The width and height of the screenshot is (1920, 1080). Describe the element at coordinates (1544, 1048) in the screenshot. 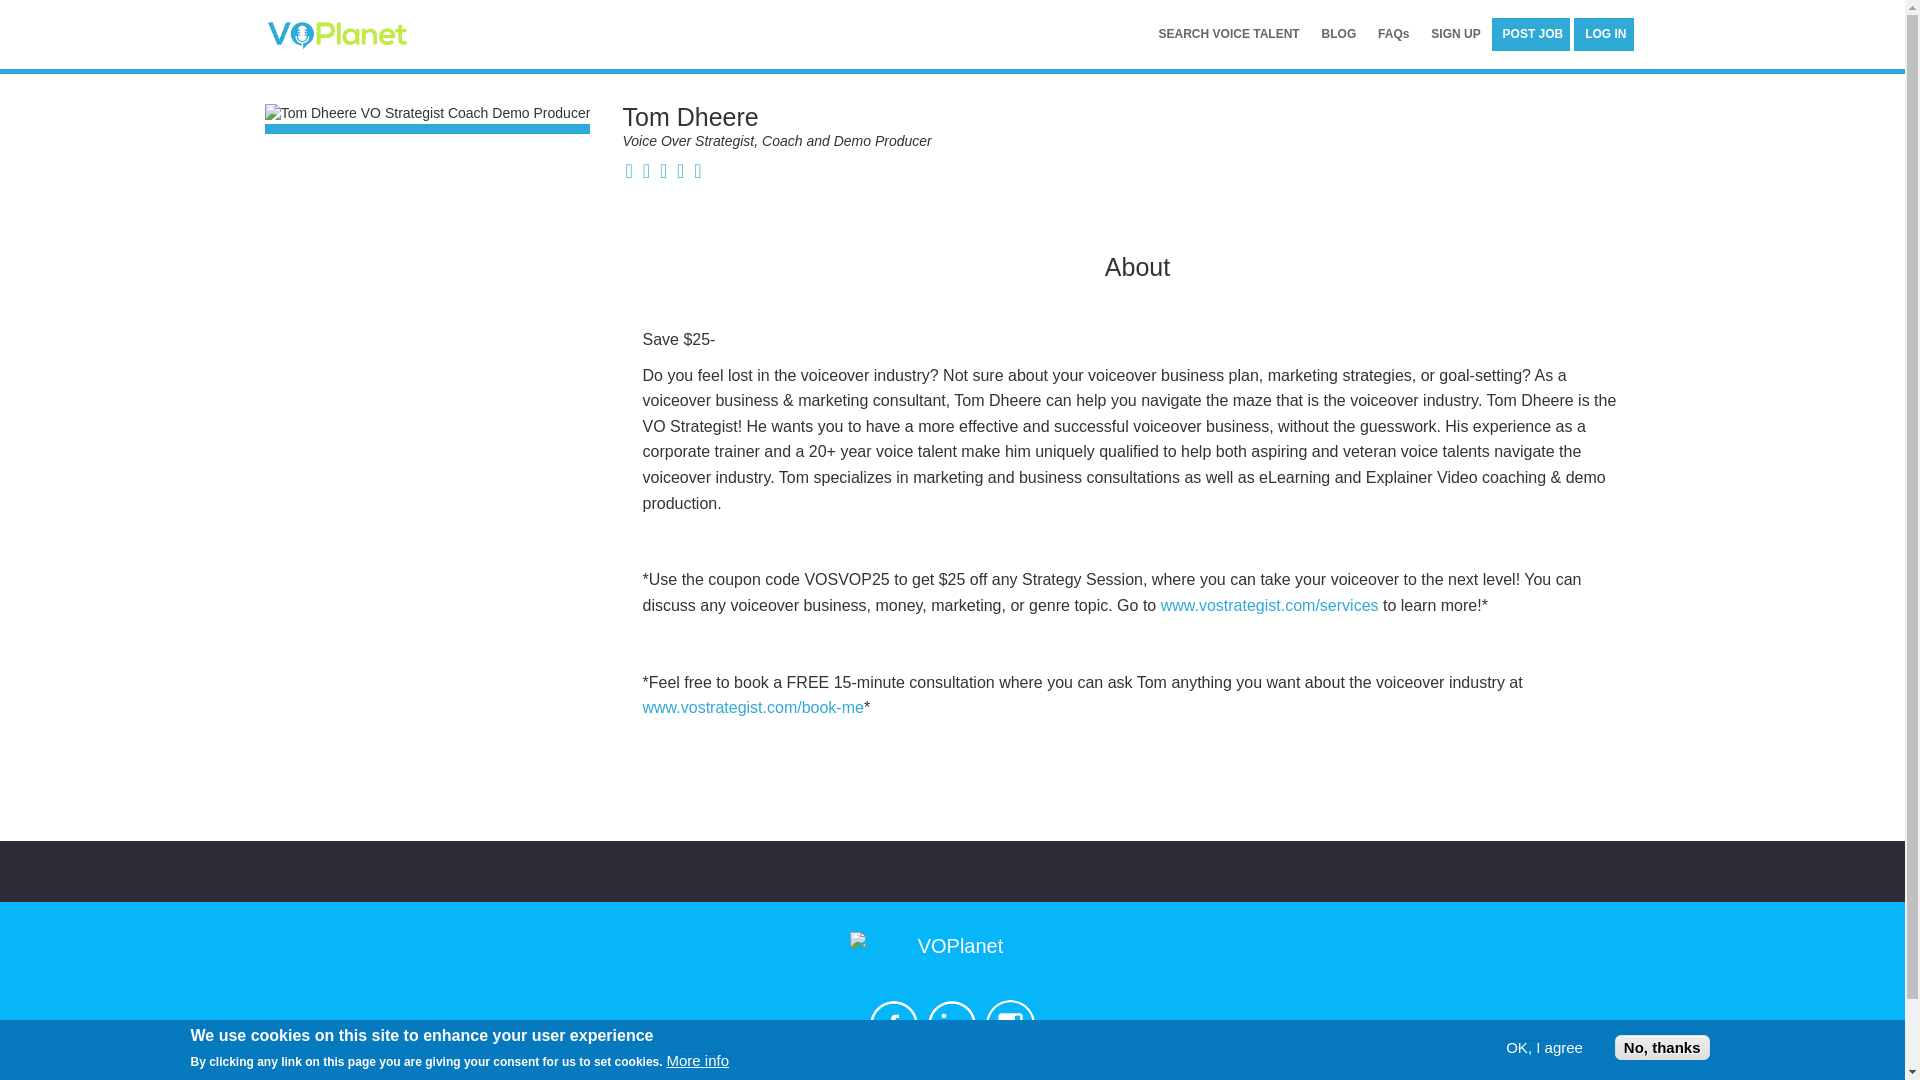

I see `OK, I agree` at that location.